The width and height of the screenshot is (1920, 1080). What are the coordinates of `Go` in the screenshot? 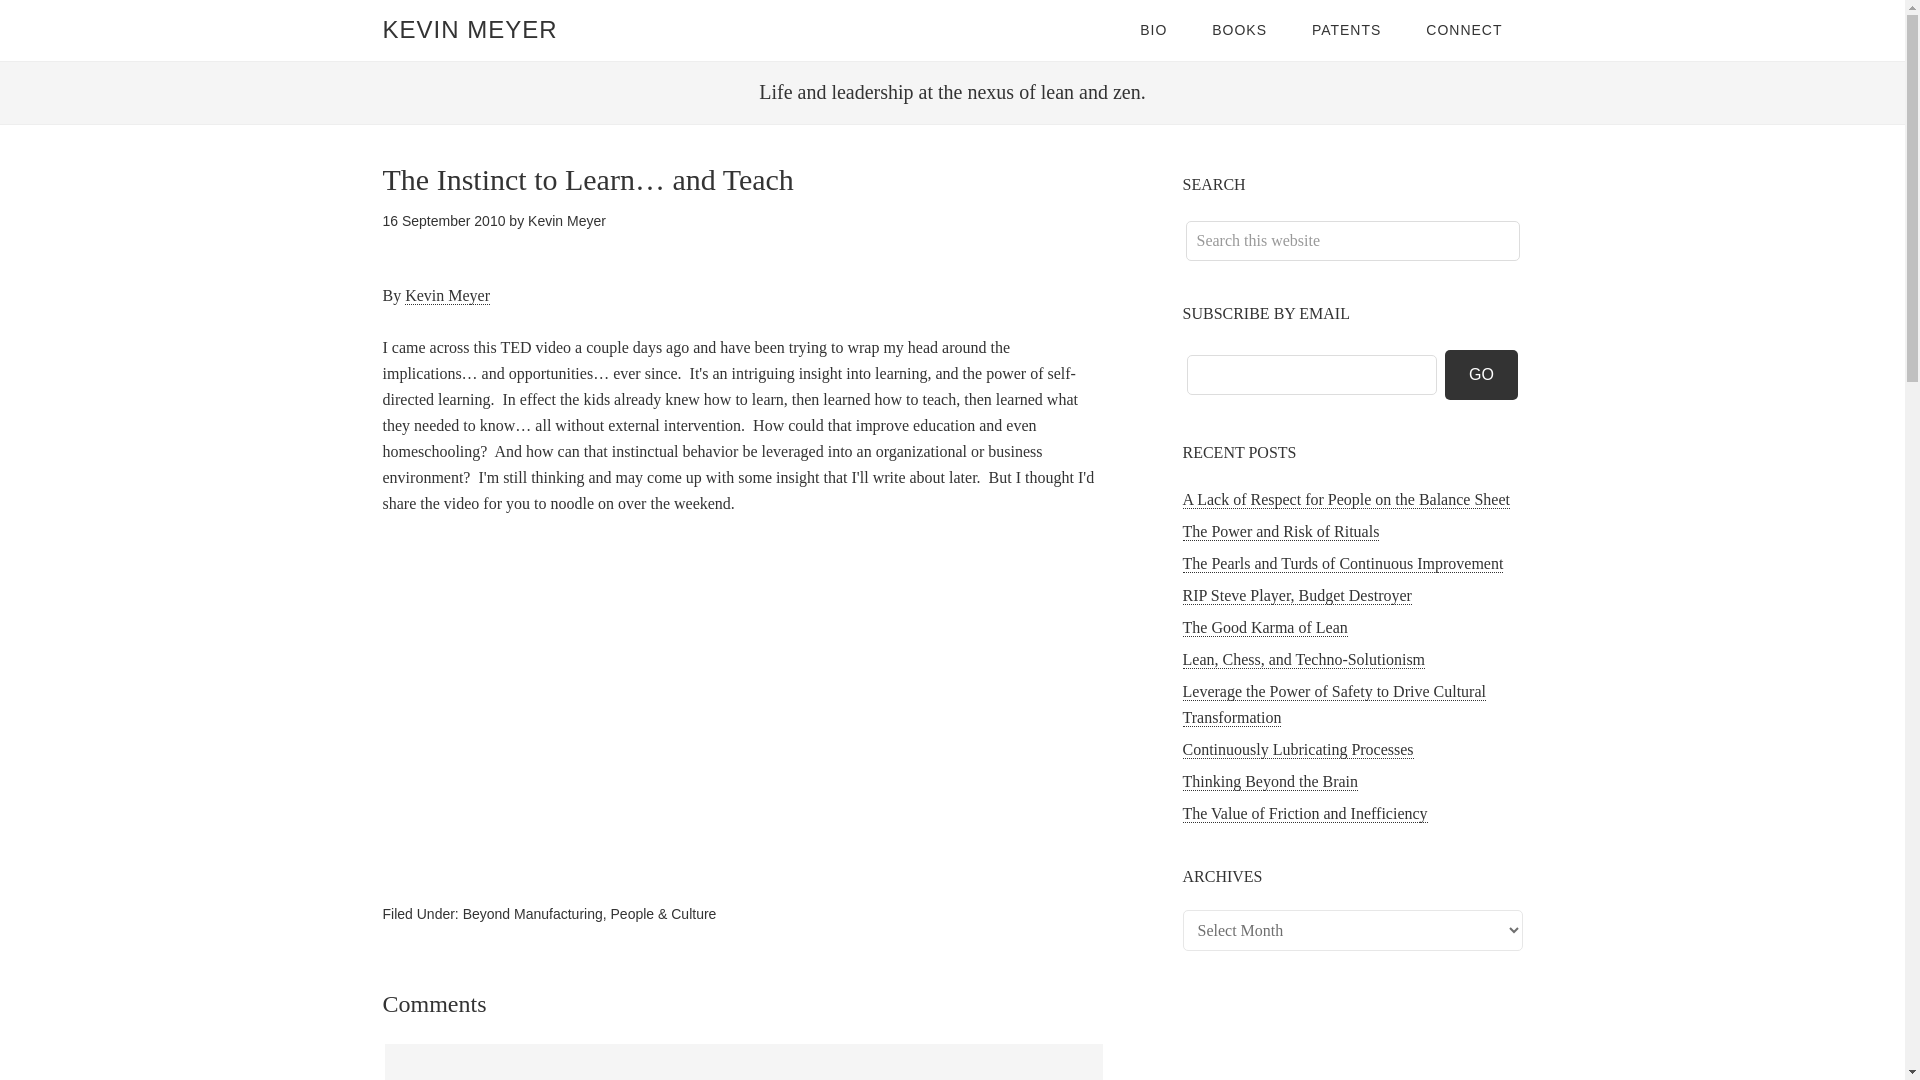 It's located at (1482, 374).